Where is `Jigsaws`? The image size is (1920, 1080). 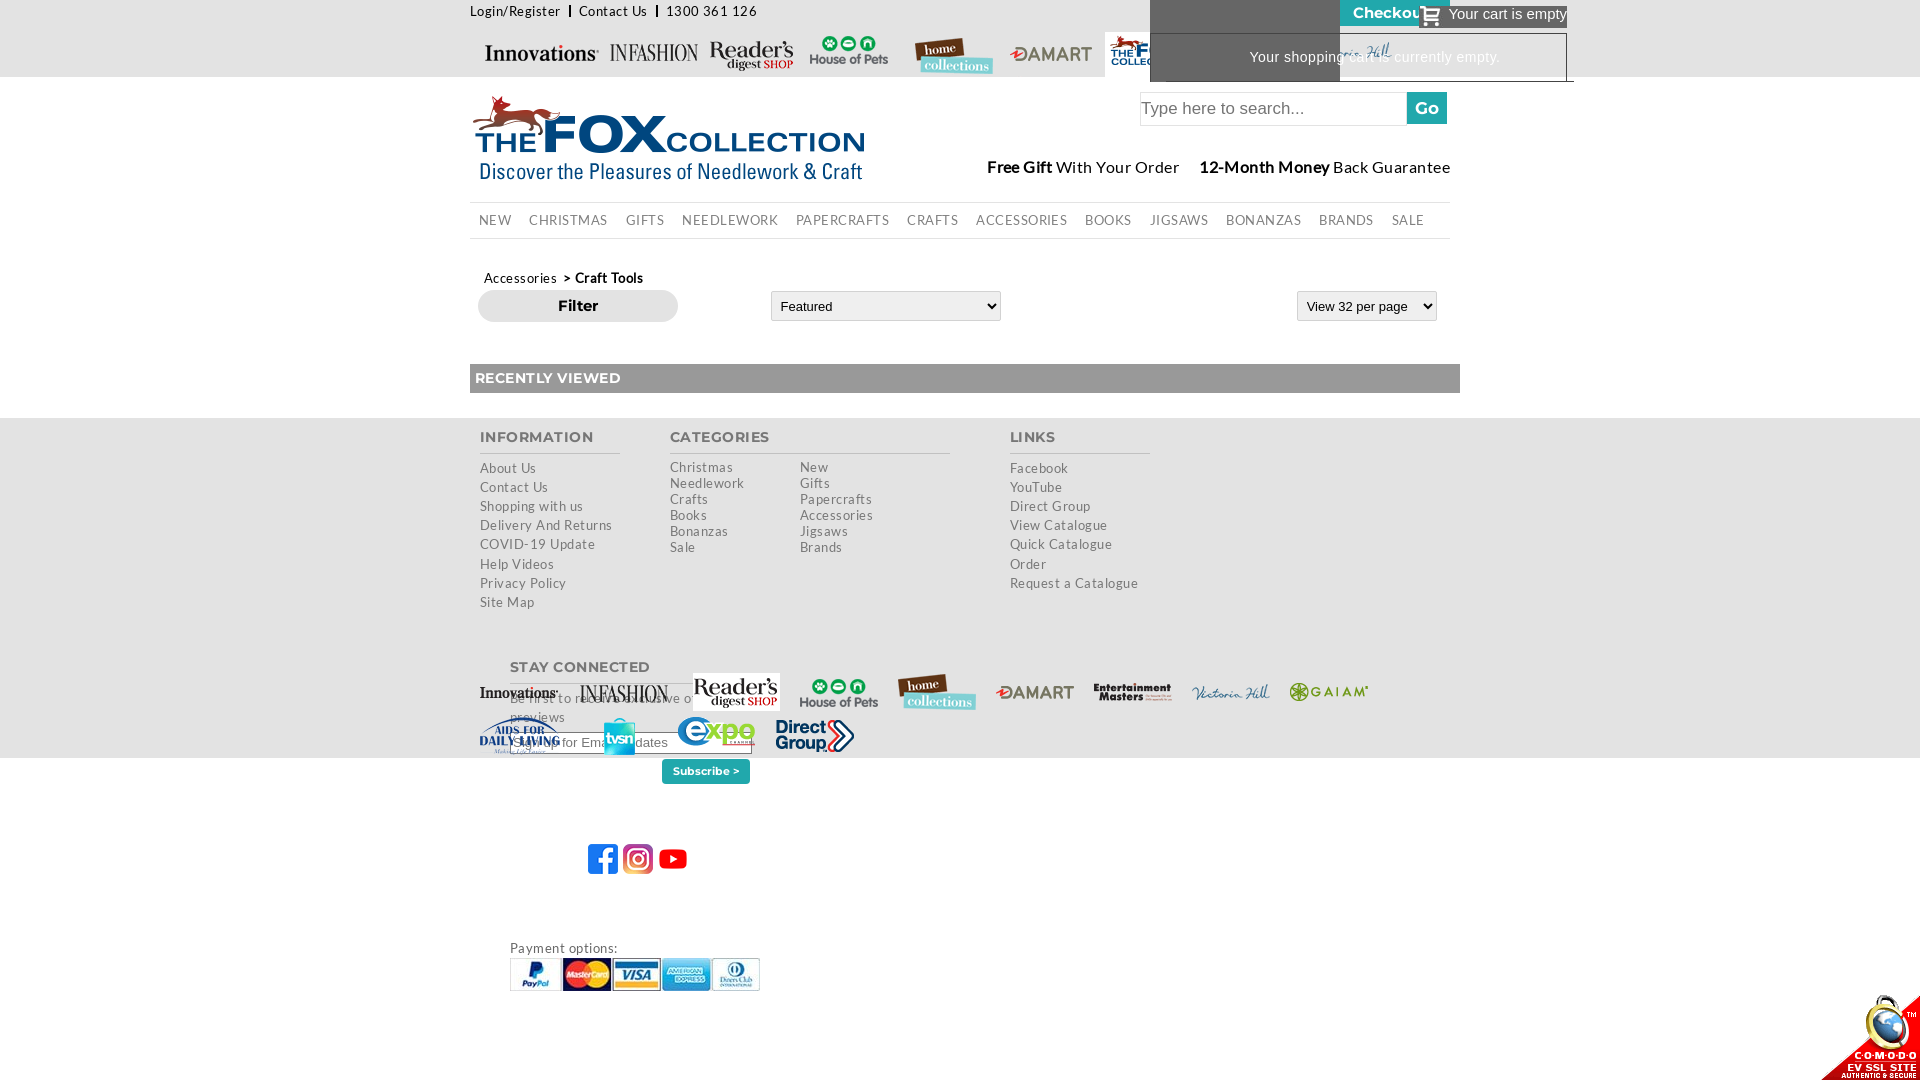
Jigsaws is located at coordinates (824, 531).